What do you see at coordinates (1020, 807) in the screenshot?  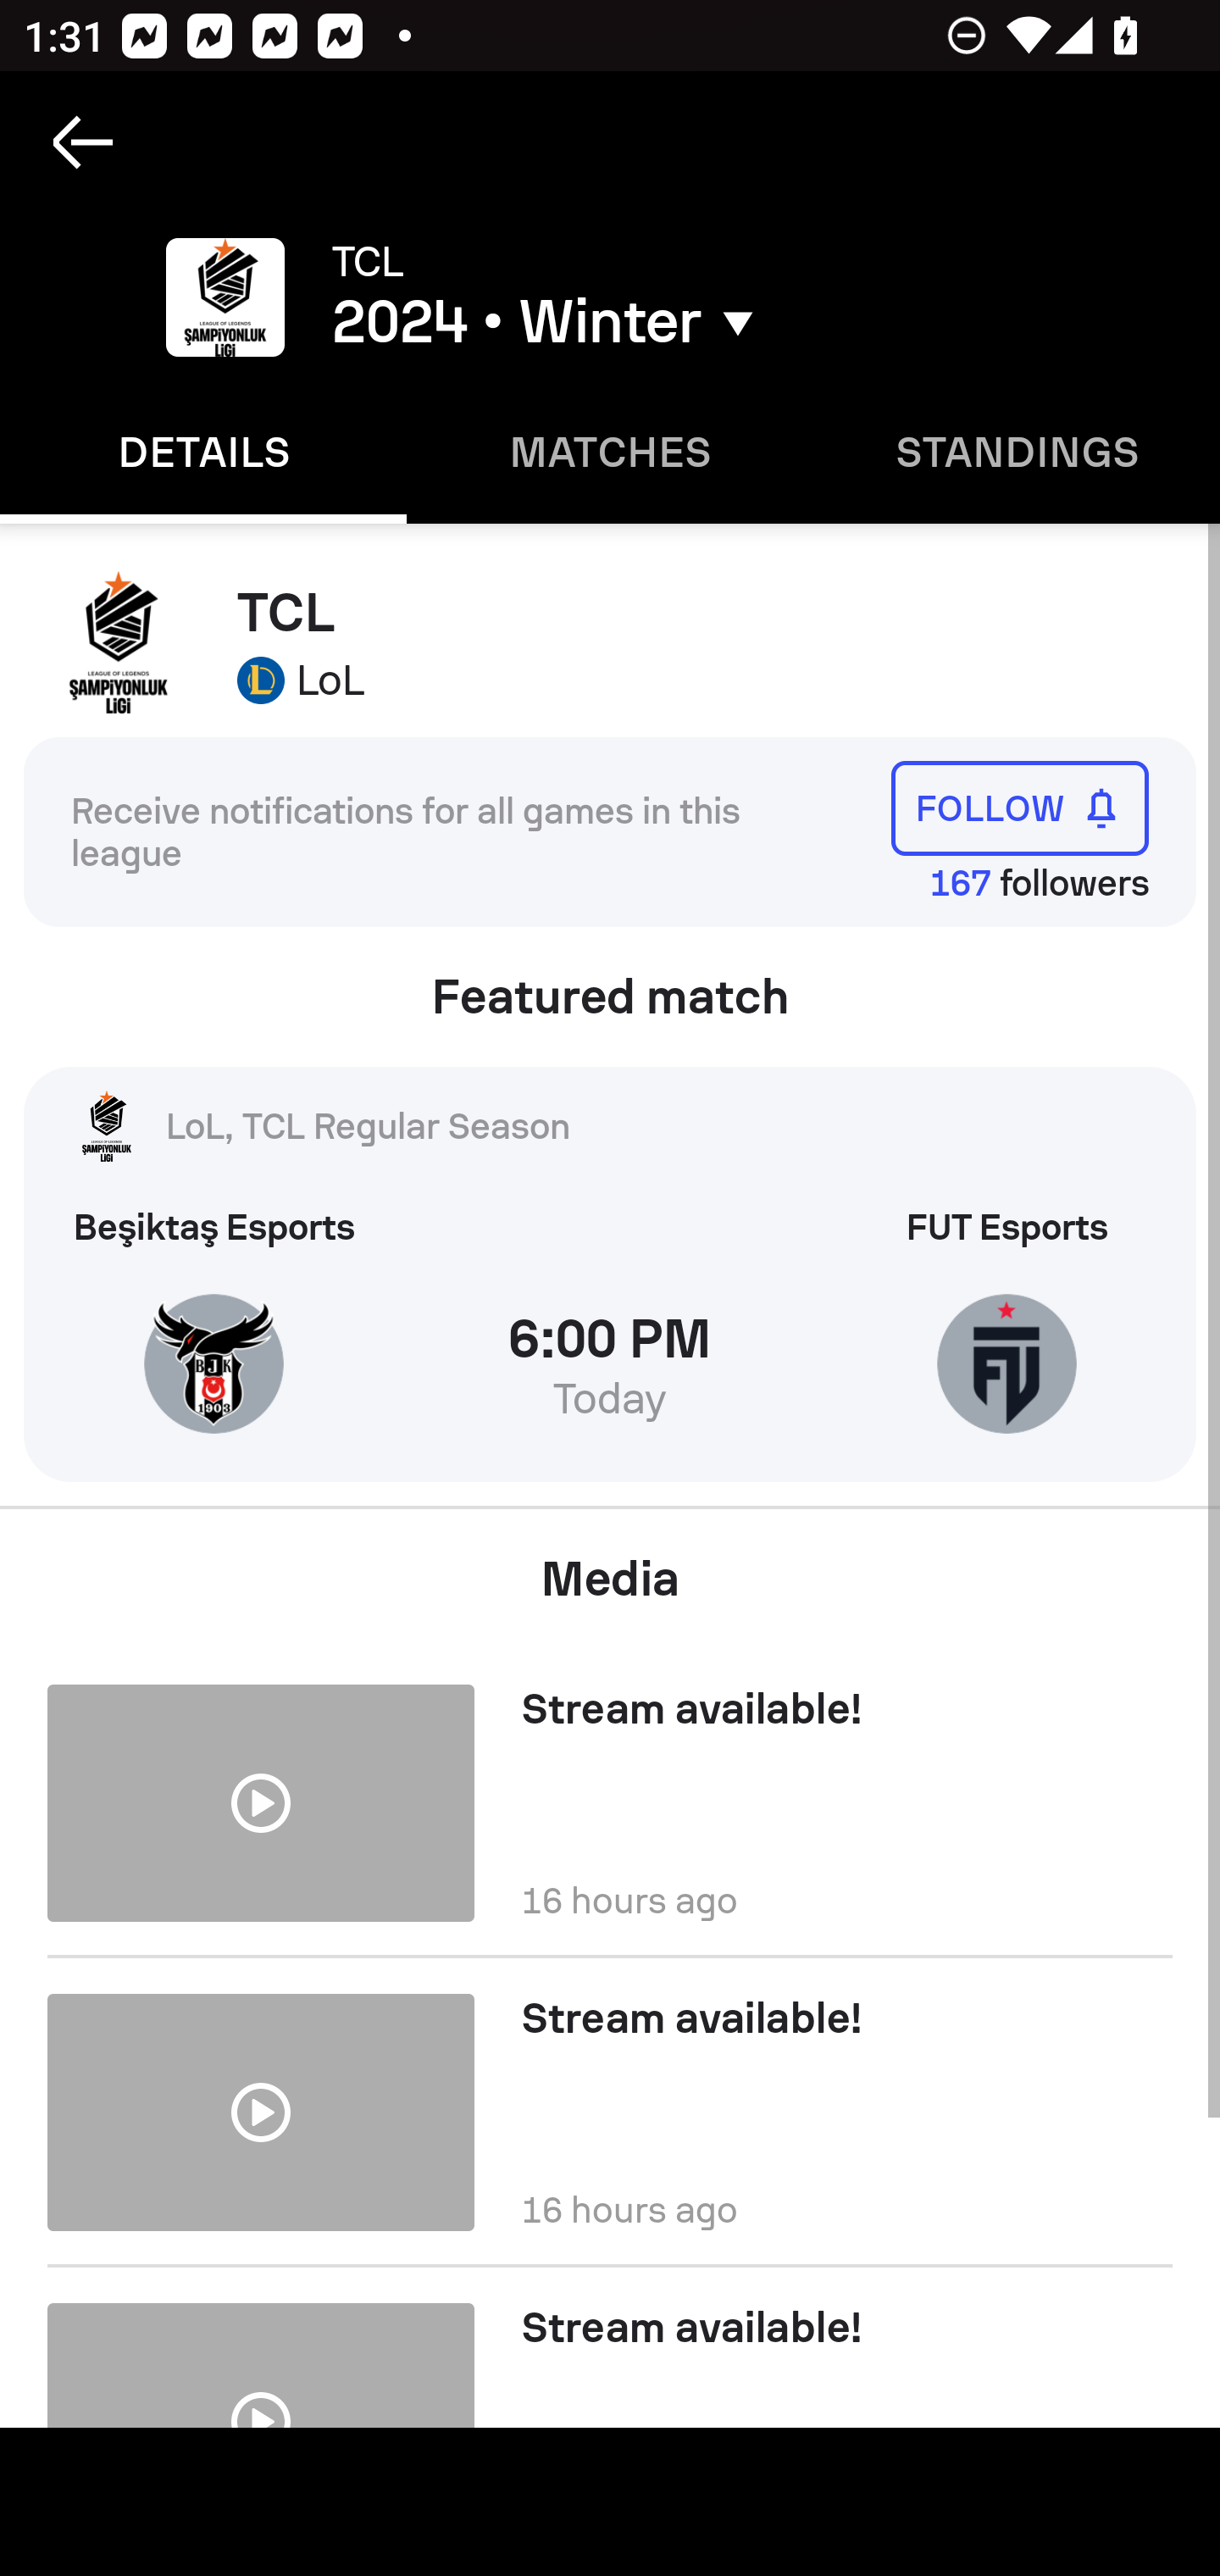 I see `FOLLOW` at bounding box center [1020, 807].